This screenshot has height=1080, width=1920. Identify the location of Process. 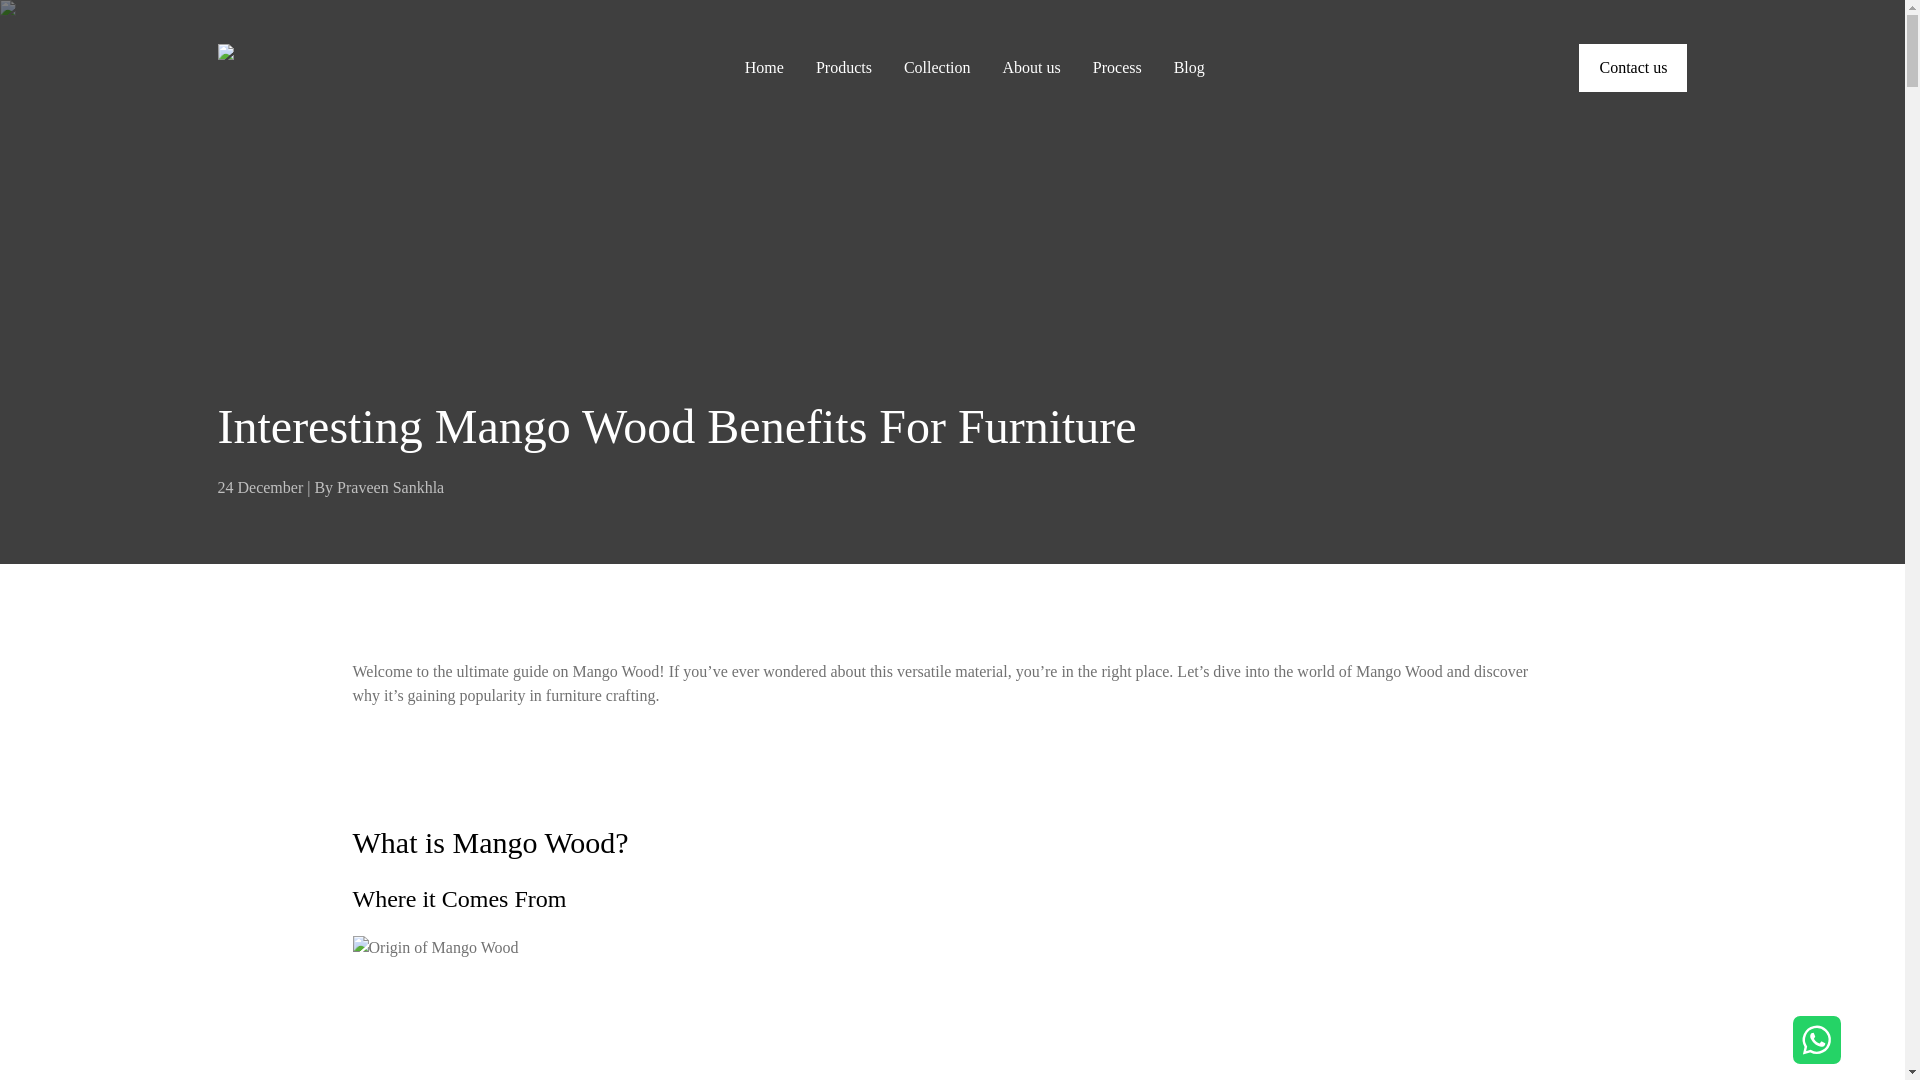
(1117, 68).